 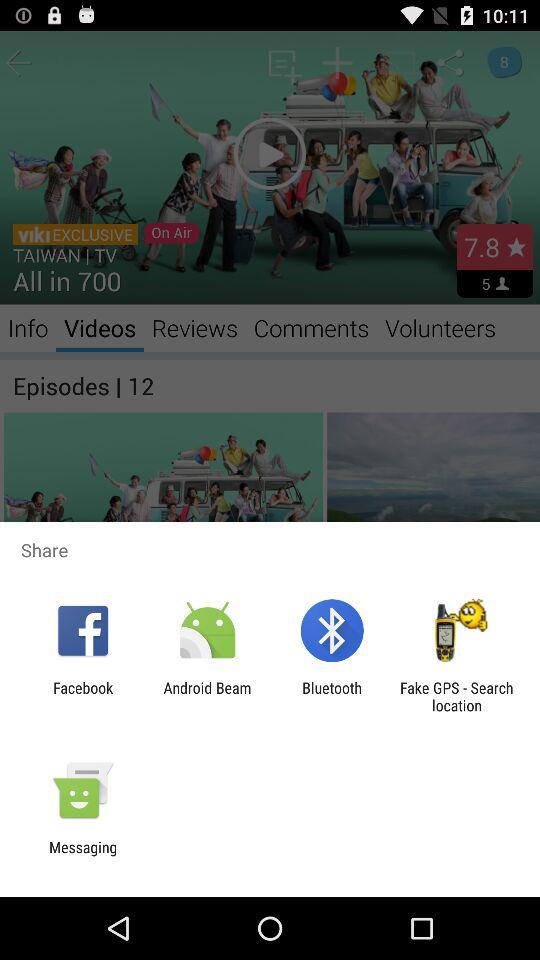 I want to click on launch the item to the right of the facebook item, so click(x=207, y=696).